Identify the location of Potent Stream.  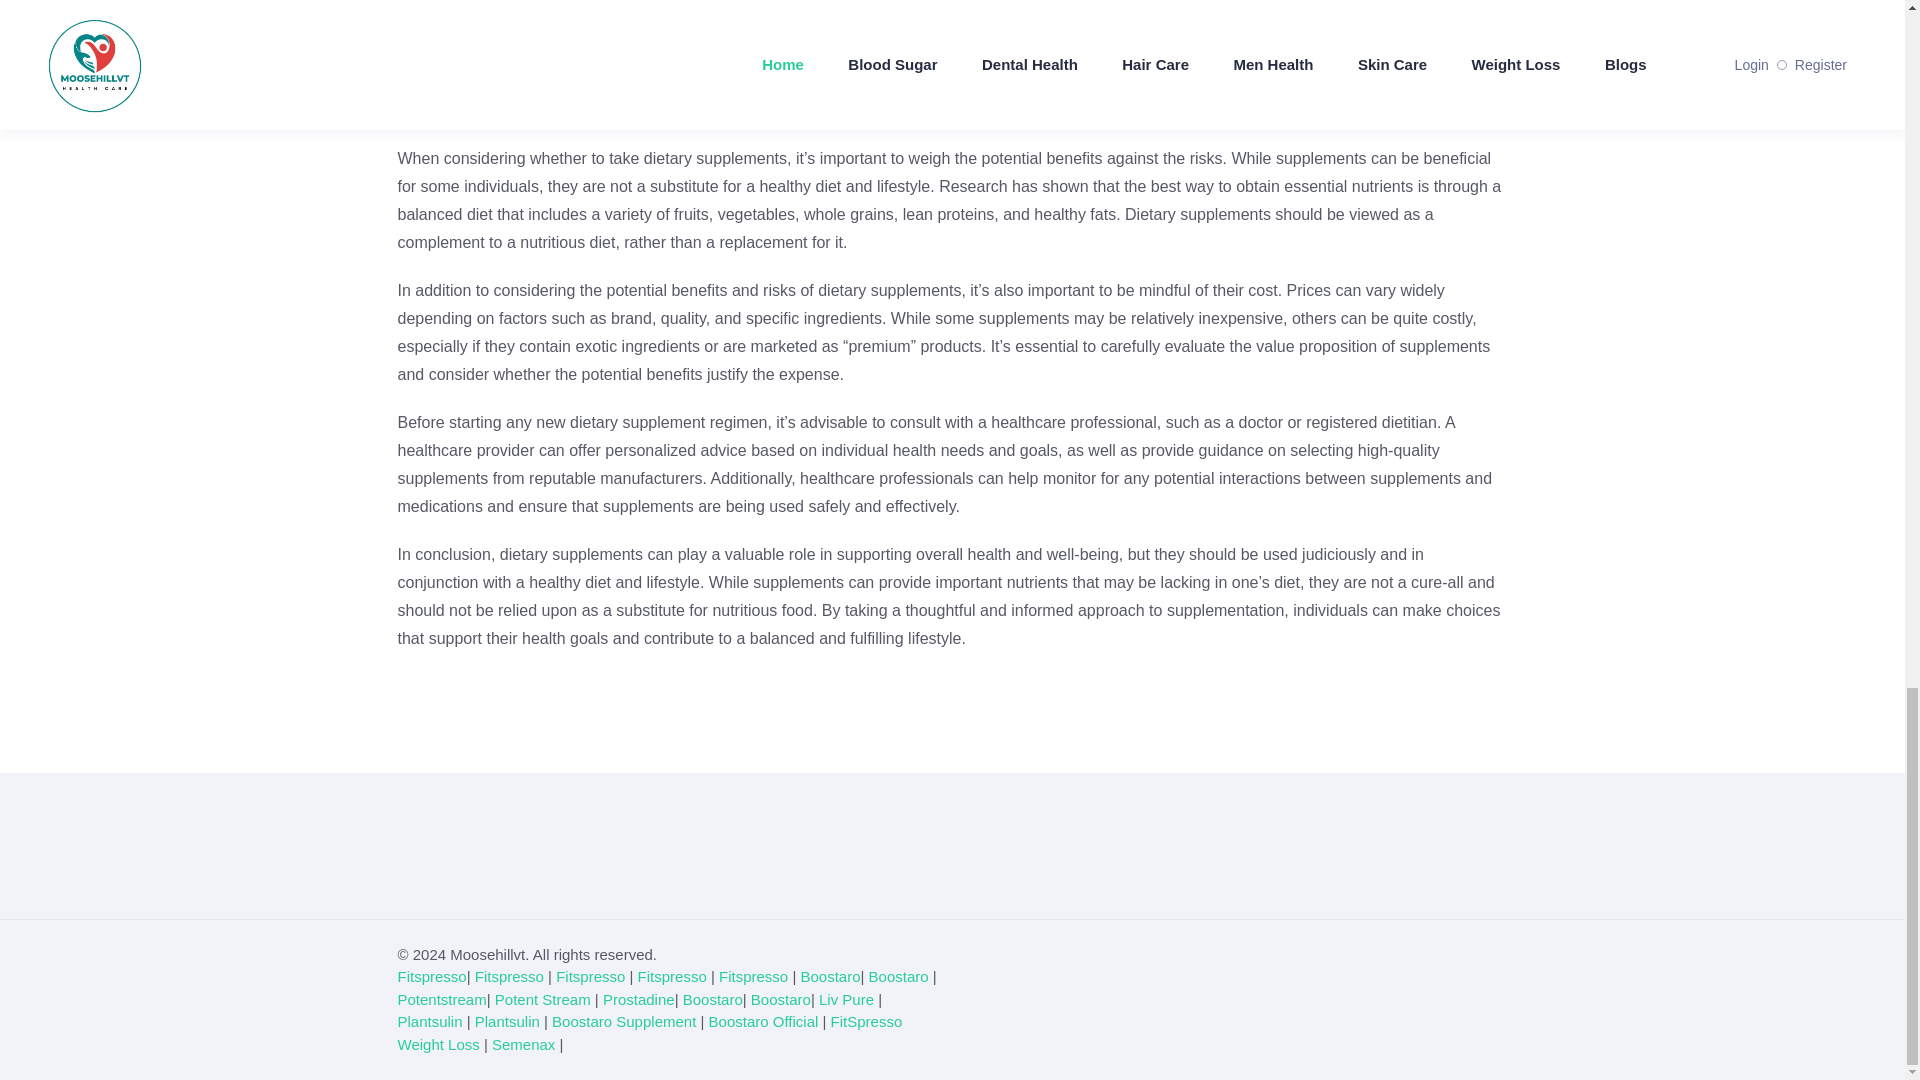
(543, 999).